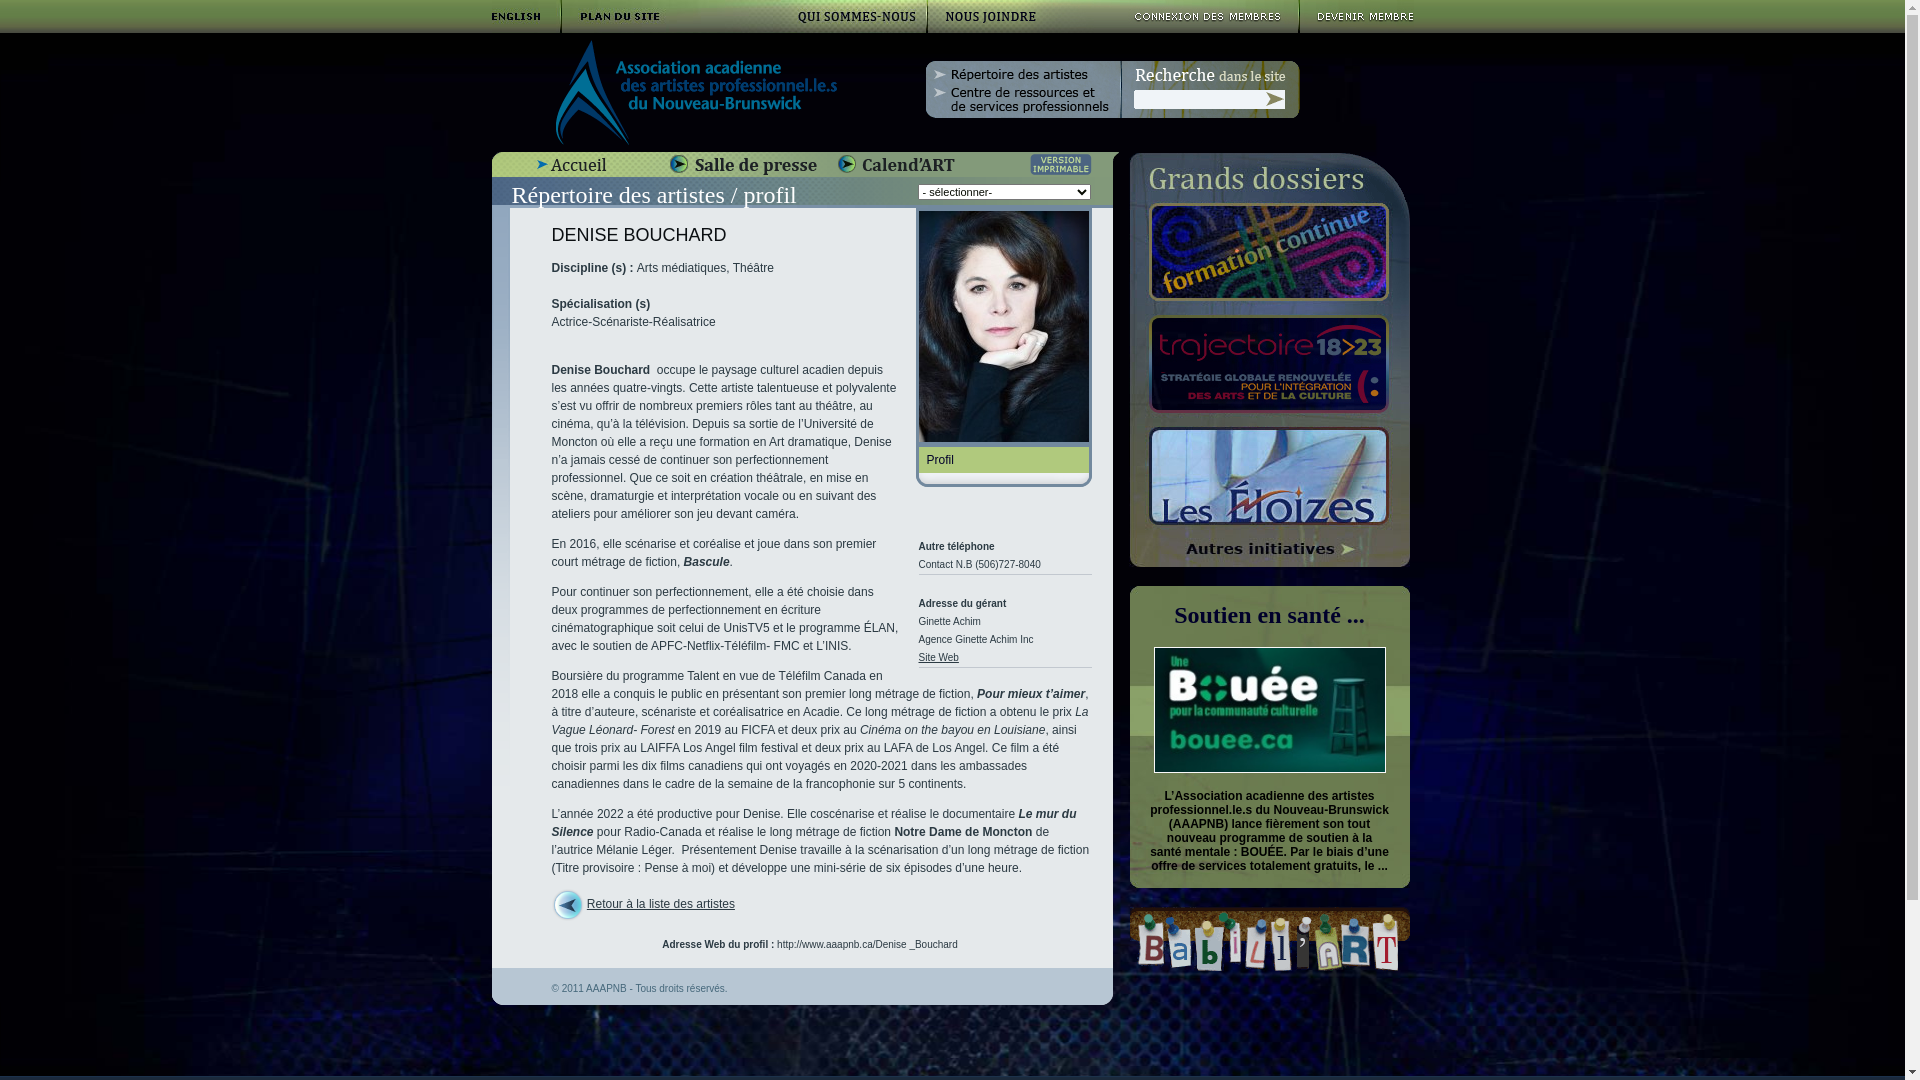  What do you see at coordinates (1267, 550) in the screenshot?
I see `Autres initiatives` at bounding box center [1267, 550].